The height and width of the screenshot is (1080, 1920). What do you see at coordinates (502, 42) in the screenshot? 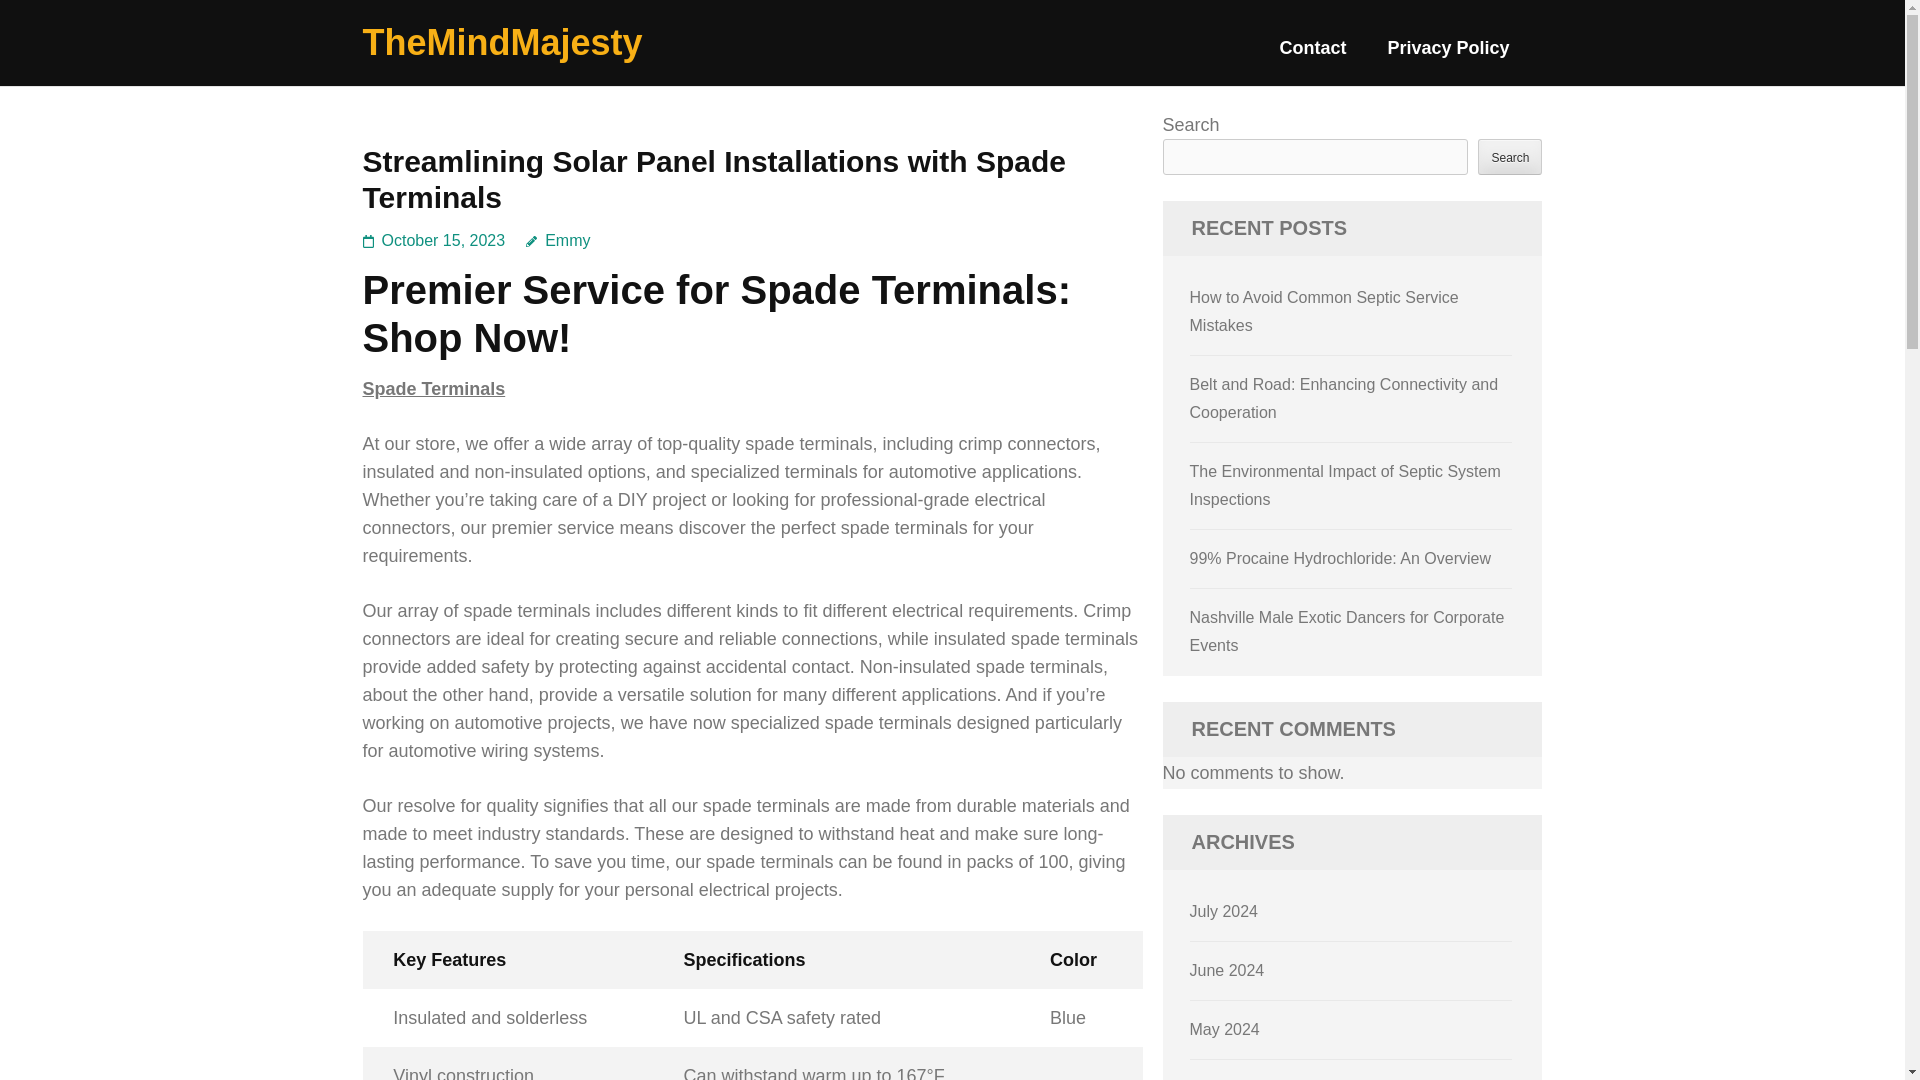
I see `TheMindMajesty` at bounding box center [502, 42].